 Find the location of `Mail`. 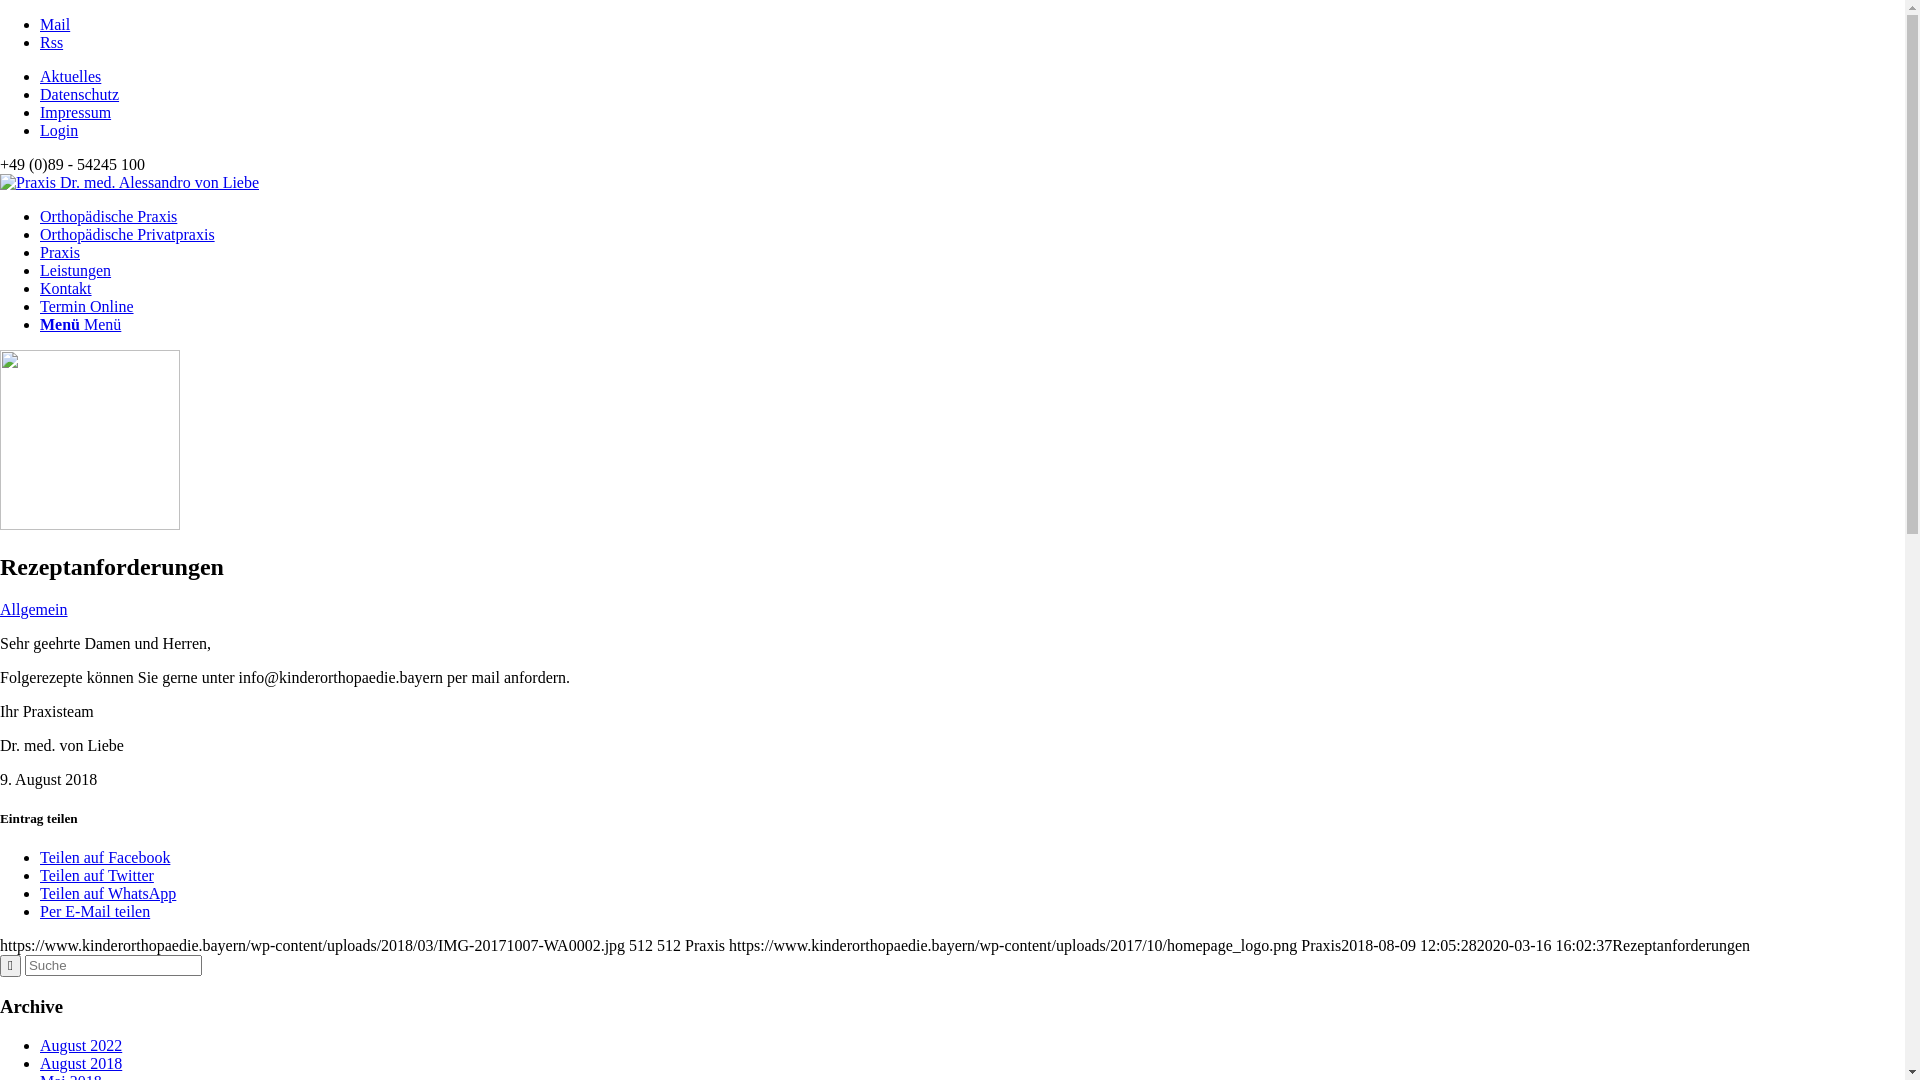

Mail is located at coordinates (55, 24).